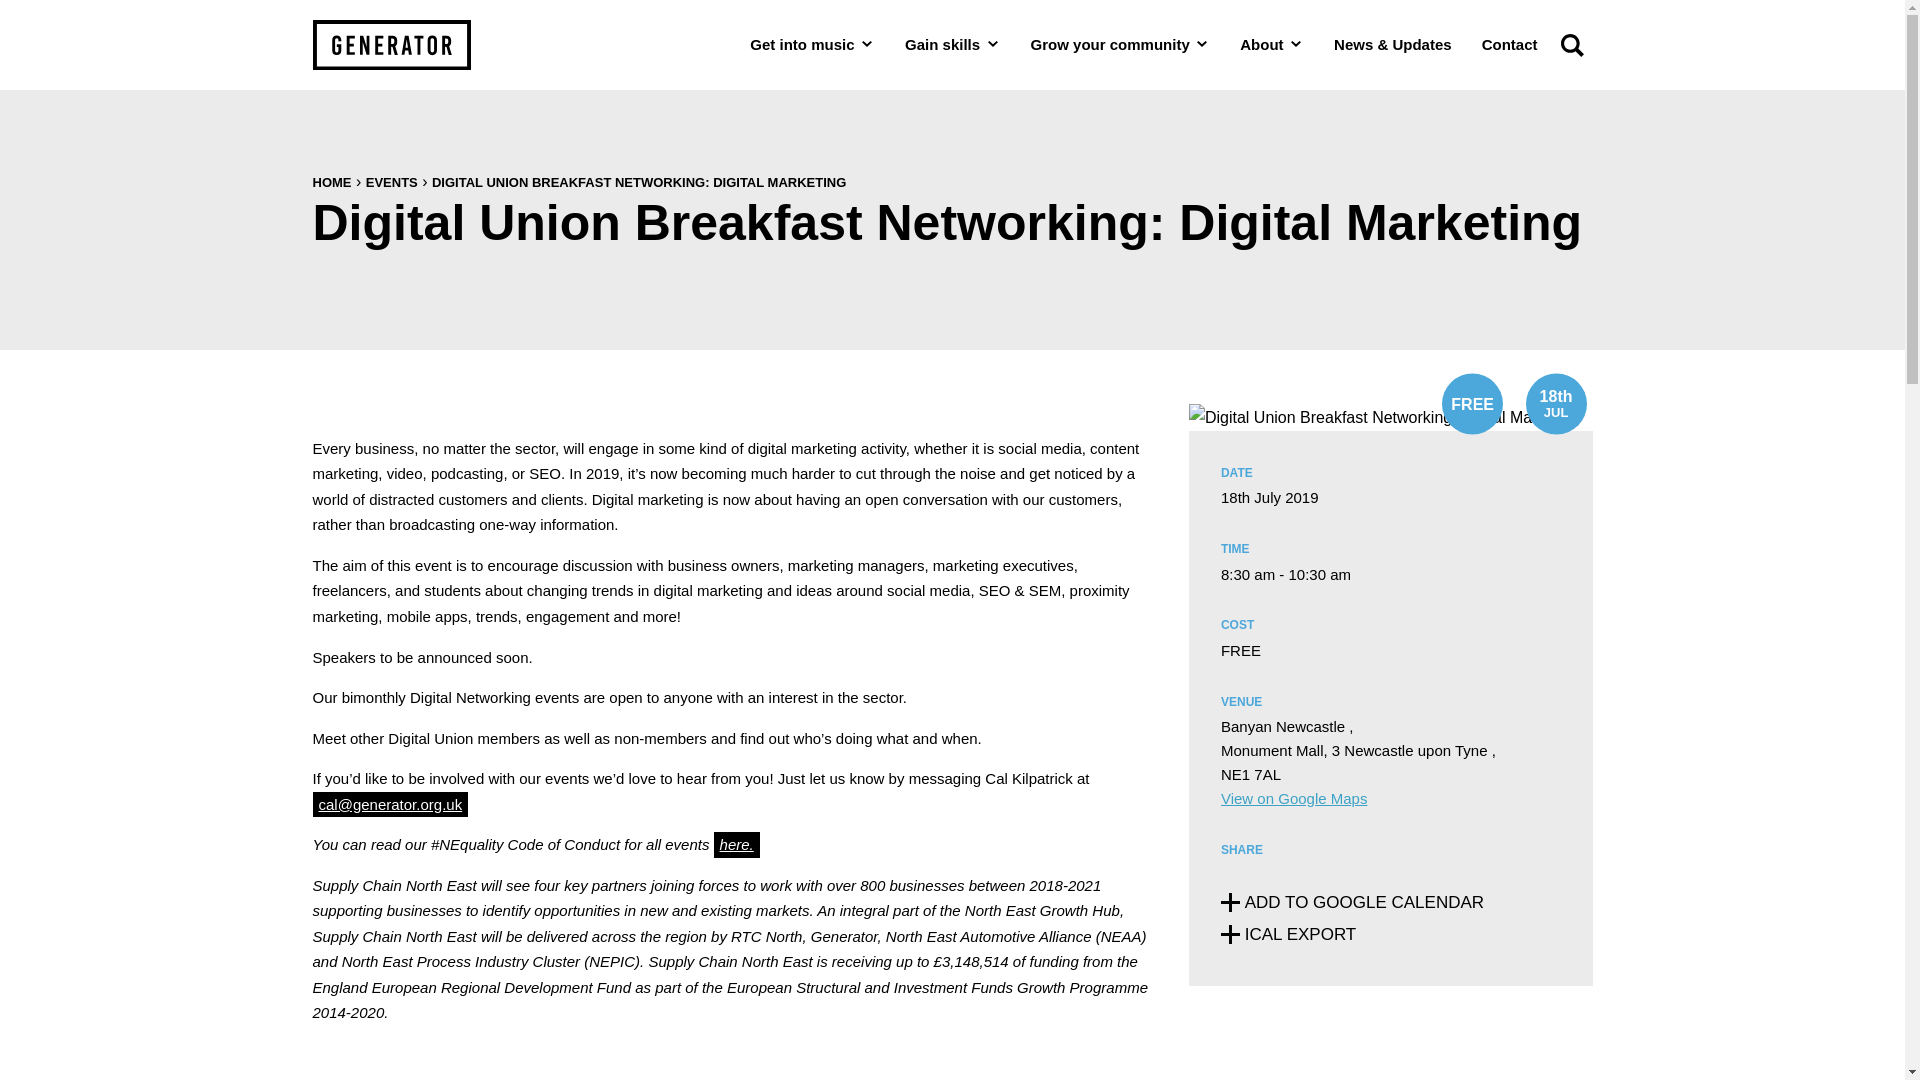 The width and height of the screenshot is (1920, 1080). Describe the element at coordinates (392, 182) in the screenshot. I see `EVENTS` at that location.